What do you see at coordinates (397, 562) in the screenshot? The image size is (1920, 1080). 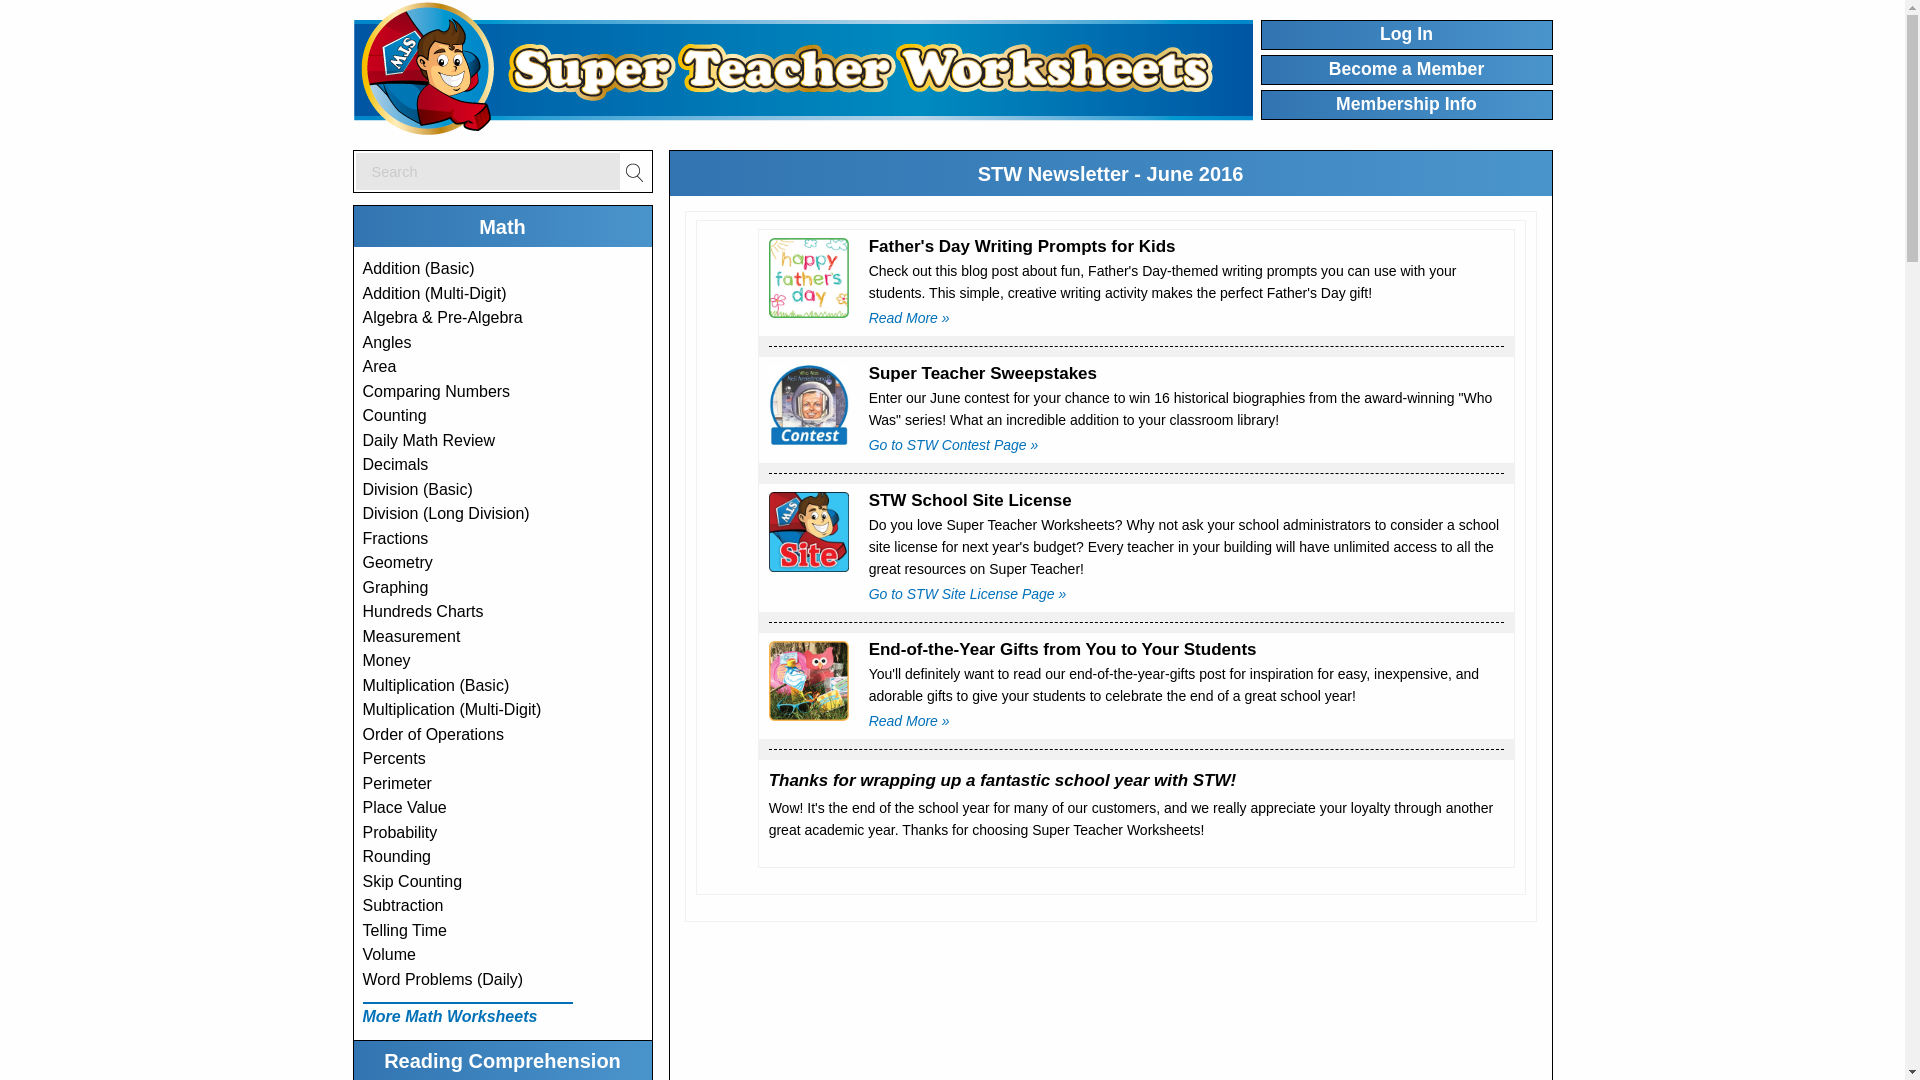 I see `Geometry` at bounding box center [397, 562].